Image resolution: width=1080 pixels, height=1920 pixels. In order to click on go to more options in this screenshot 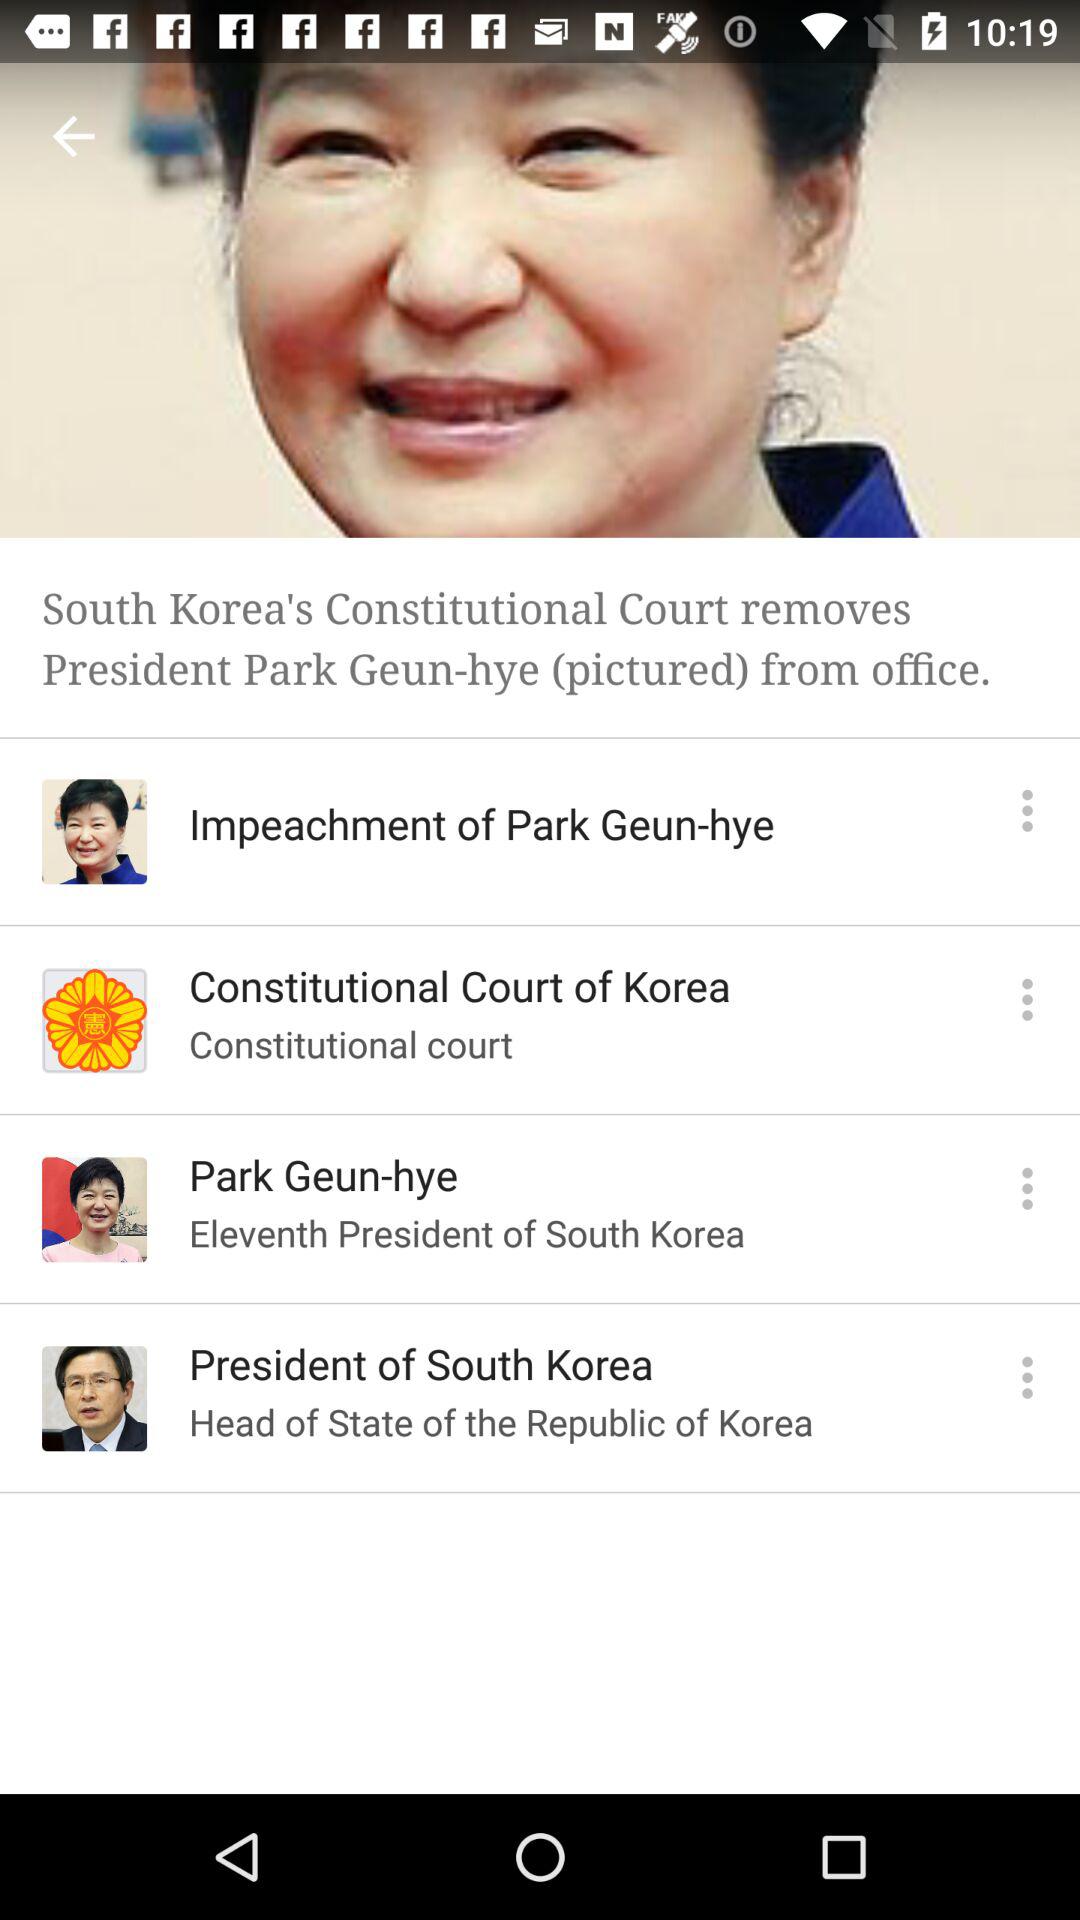, I will do `click(1028, 1188)`.